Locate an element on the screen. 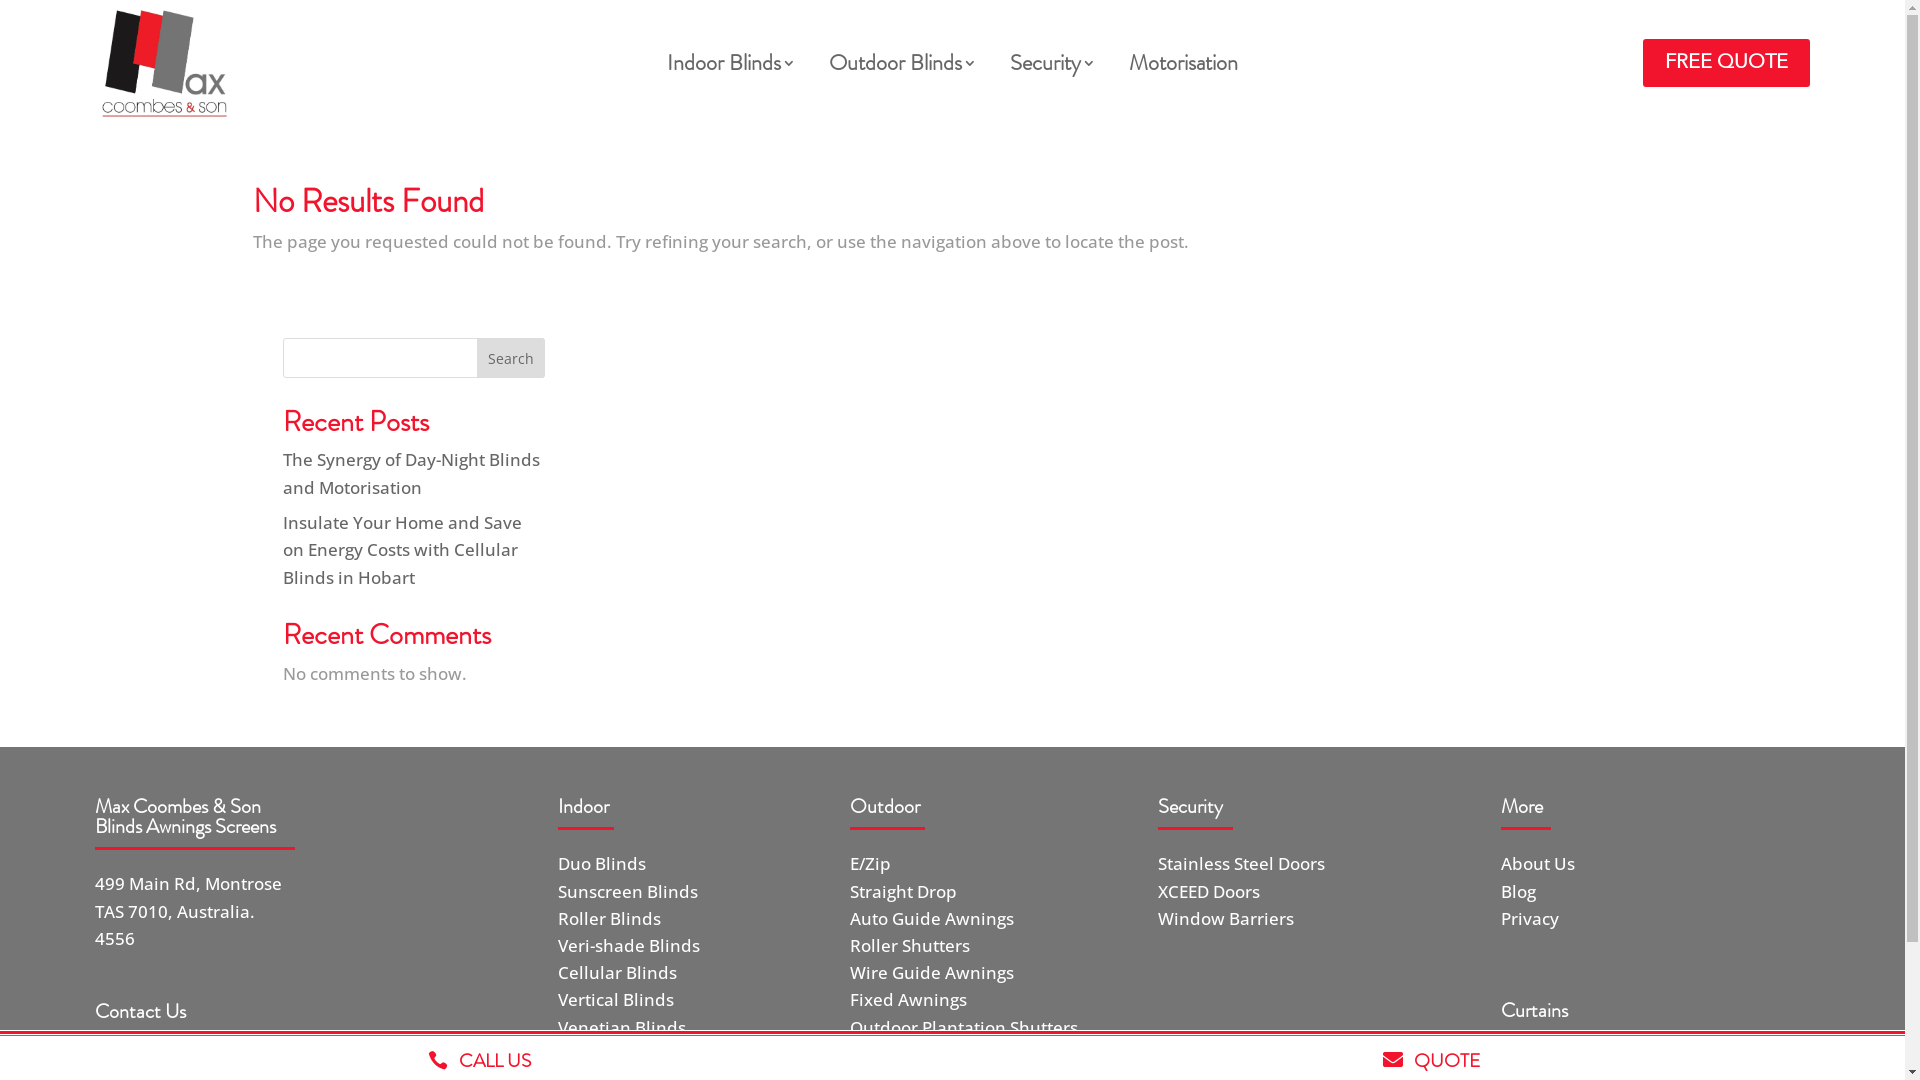 The image size is (1920, 1080). Indoor is located at coordinates (584, 806).